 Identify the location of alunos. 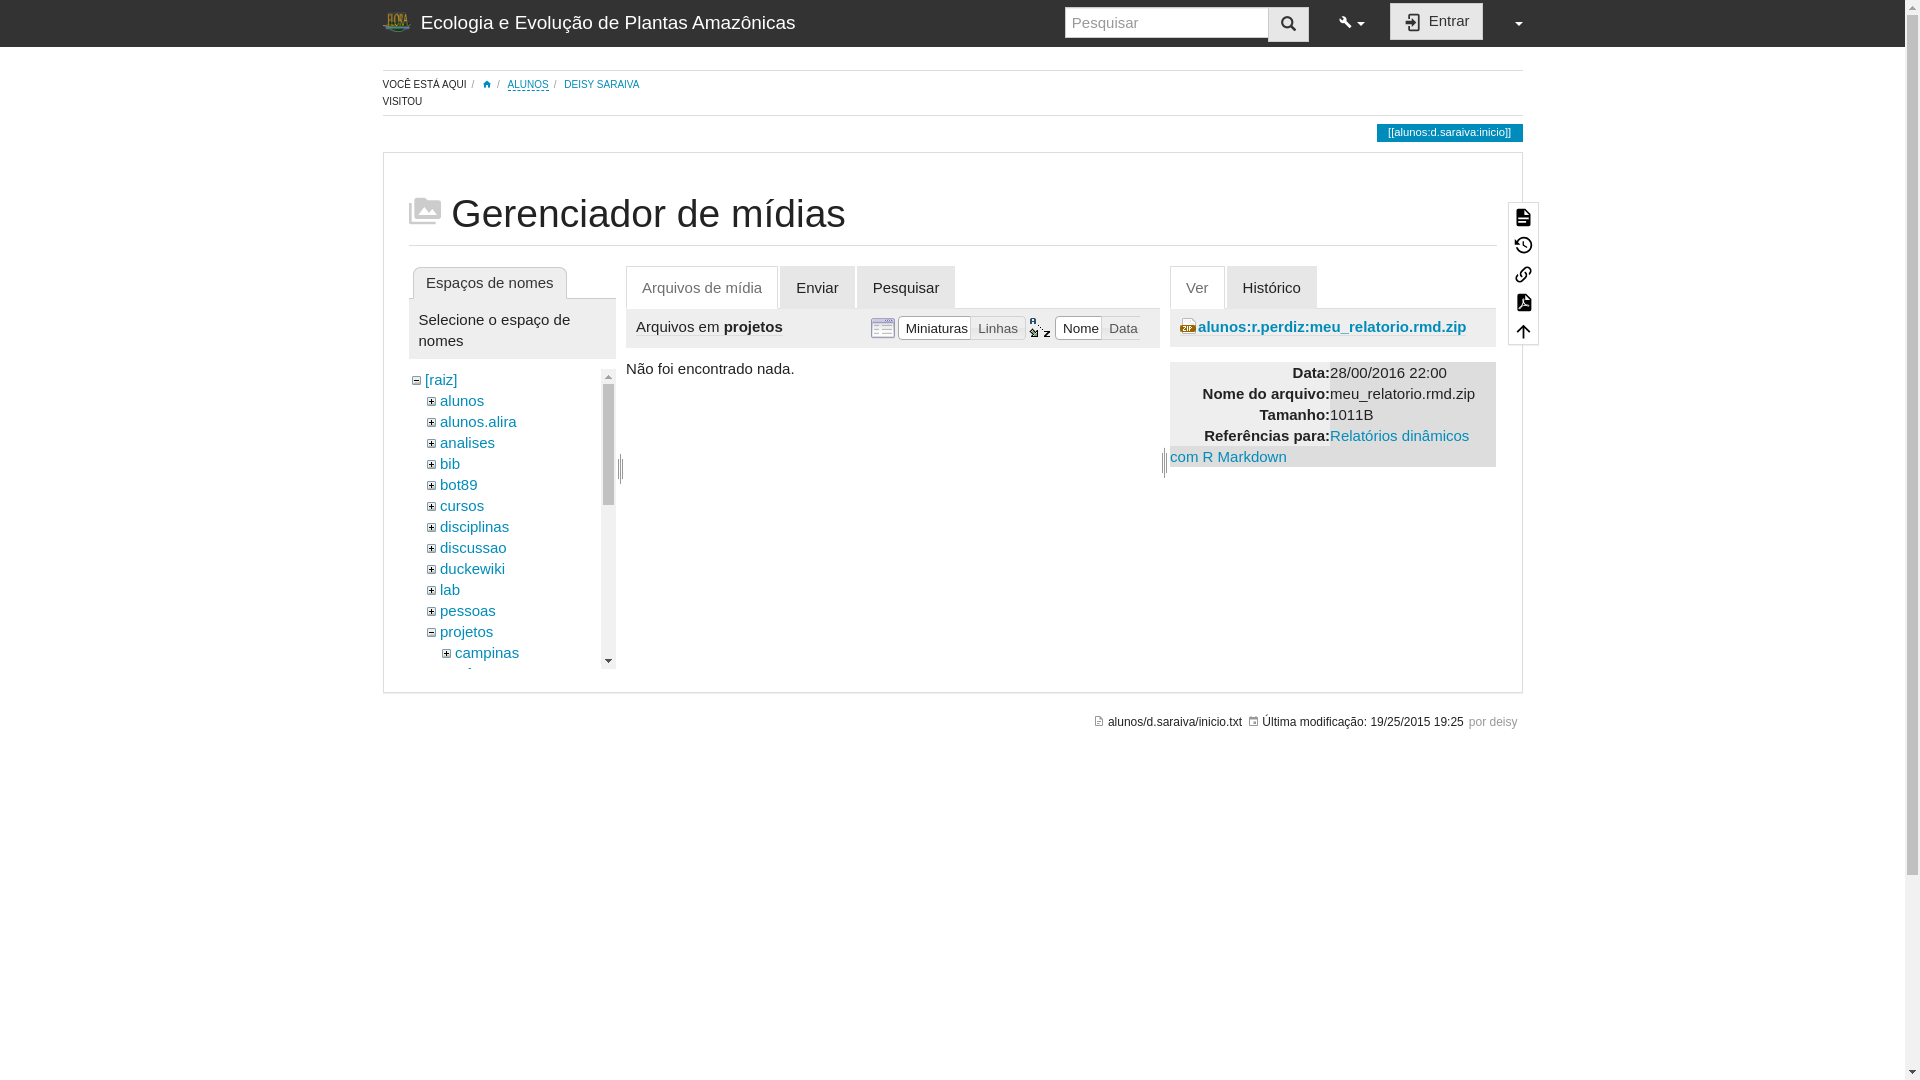
(462, 400).